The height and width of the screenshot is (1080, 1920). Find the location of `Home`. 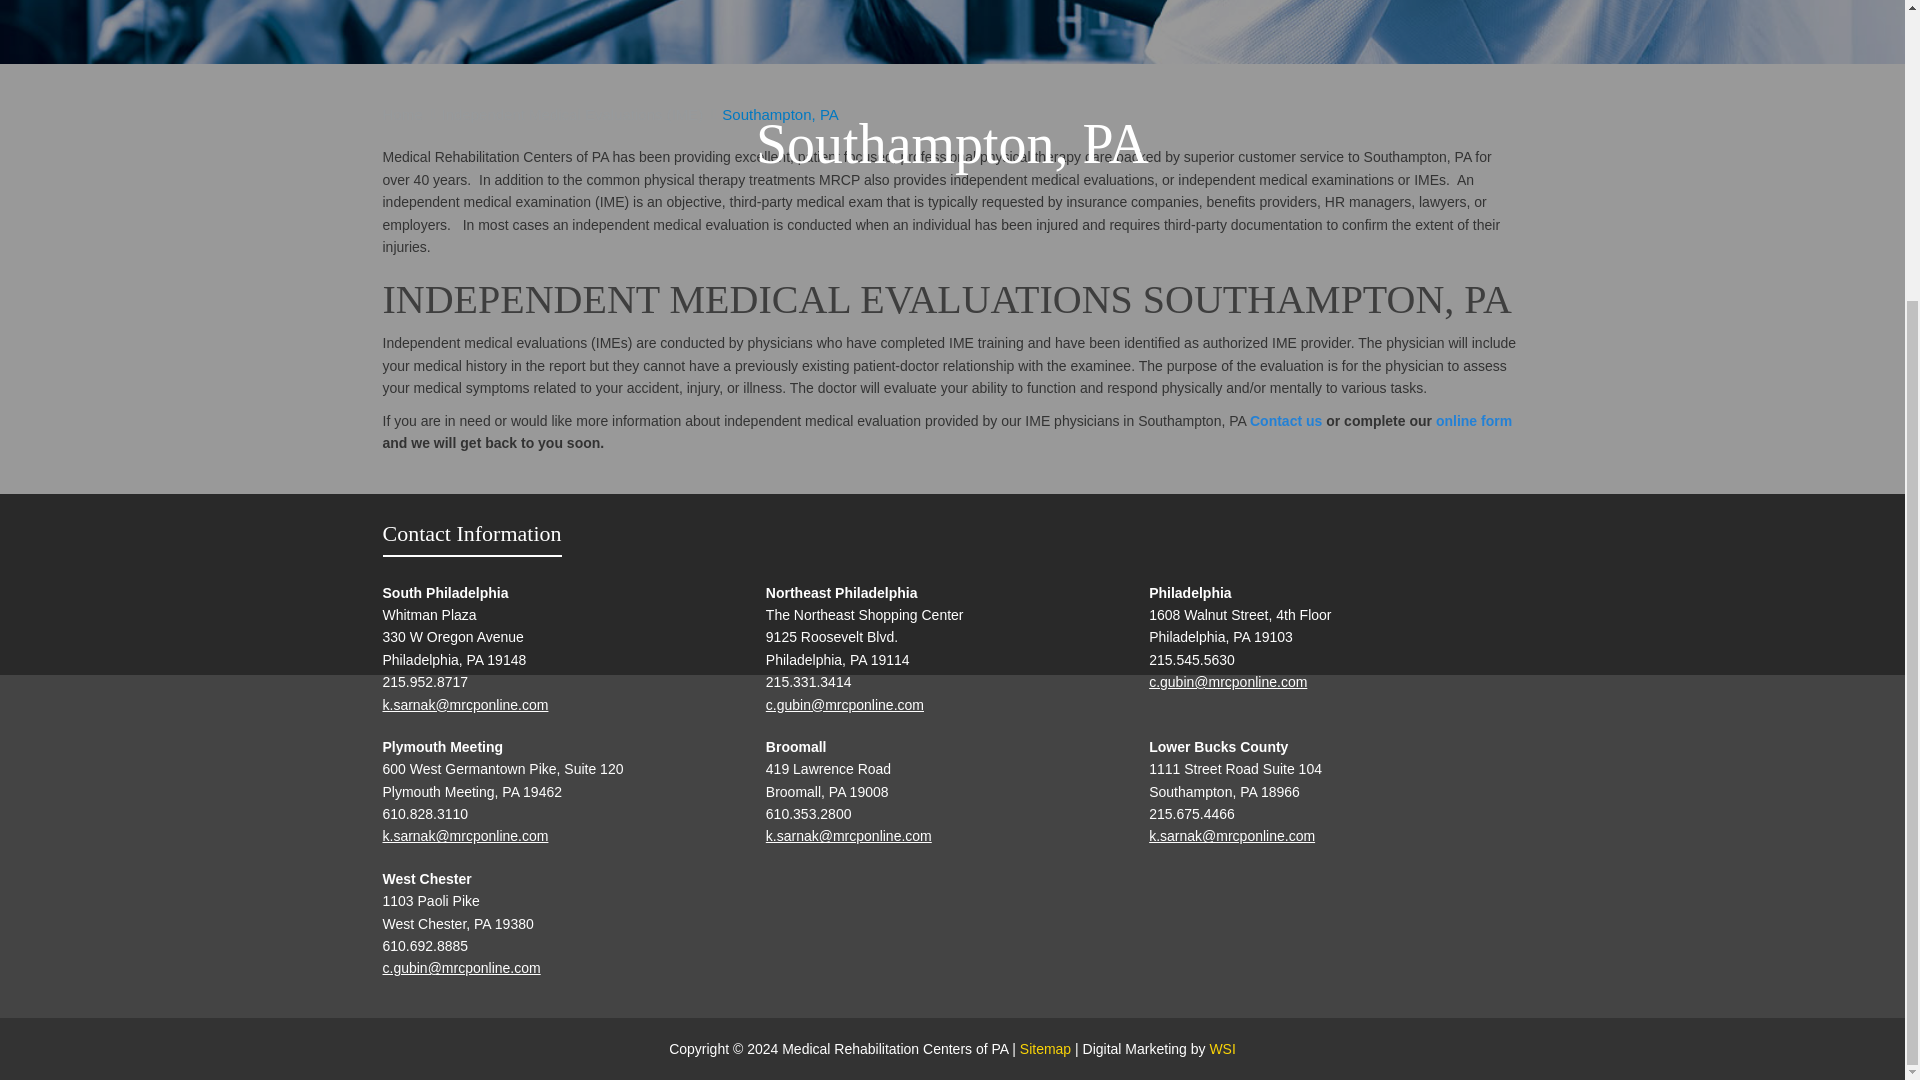

Home is located at coordinates (402, 114).